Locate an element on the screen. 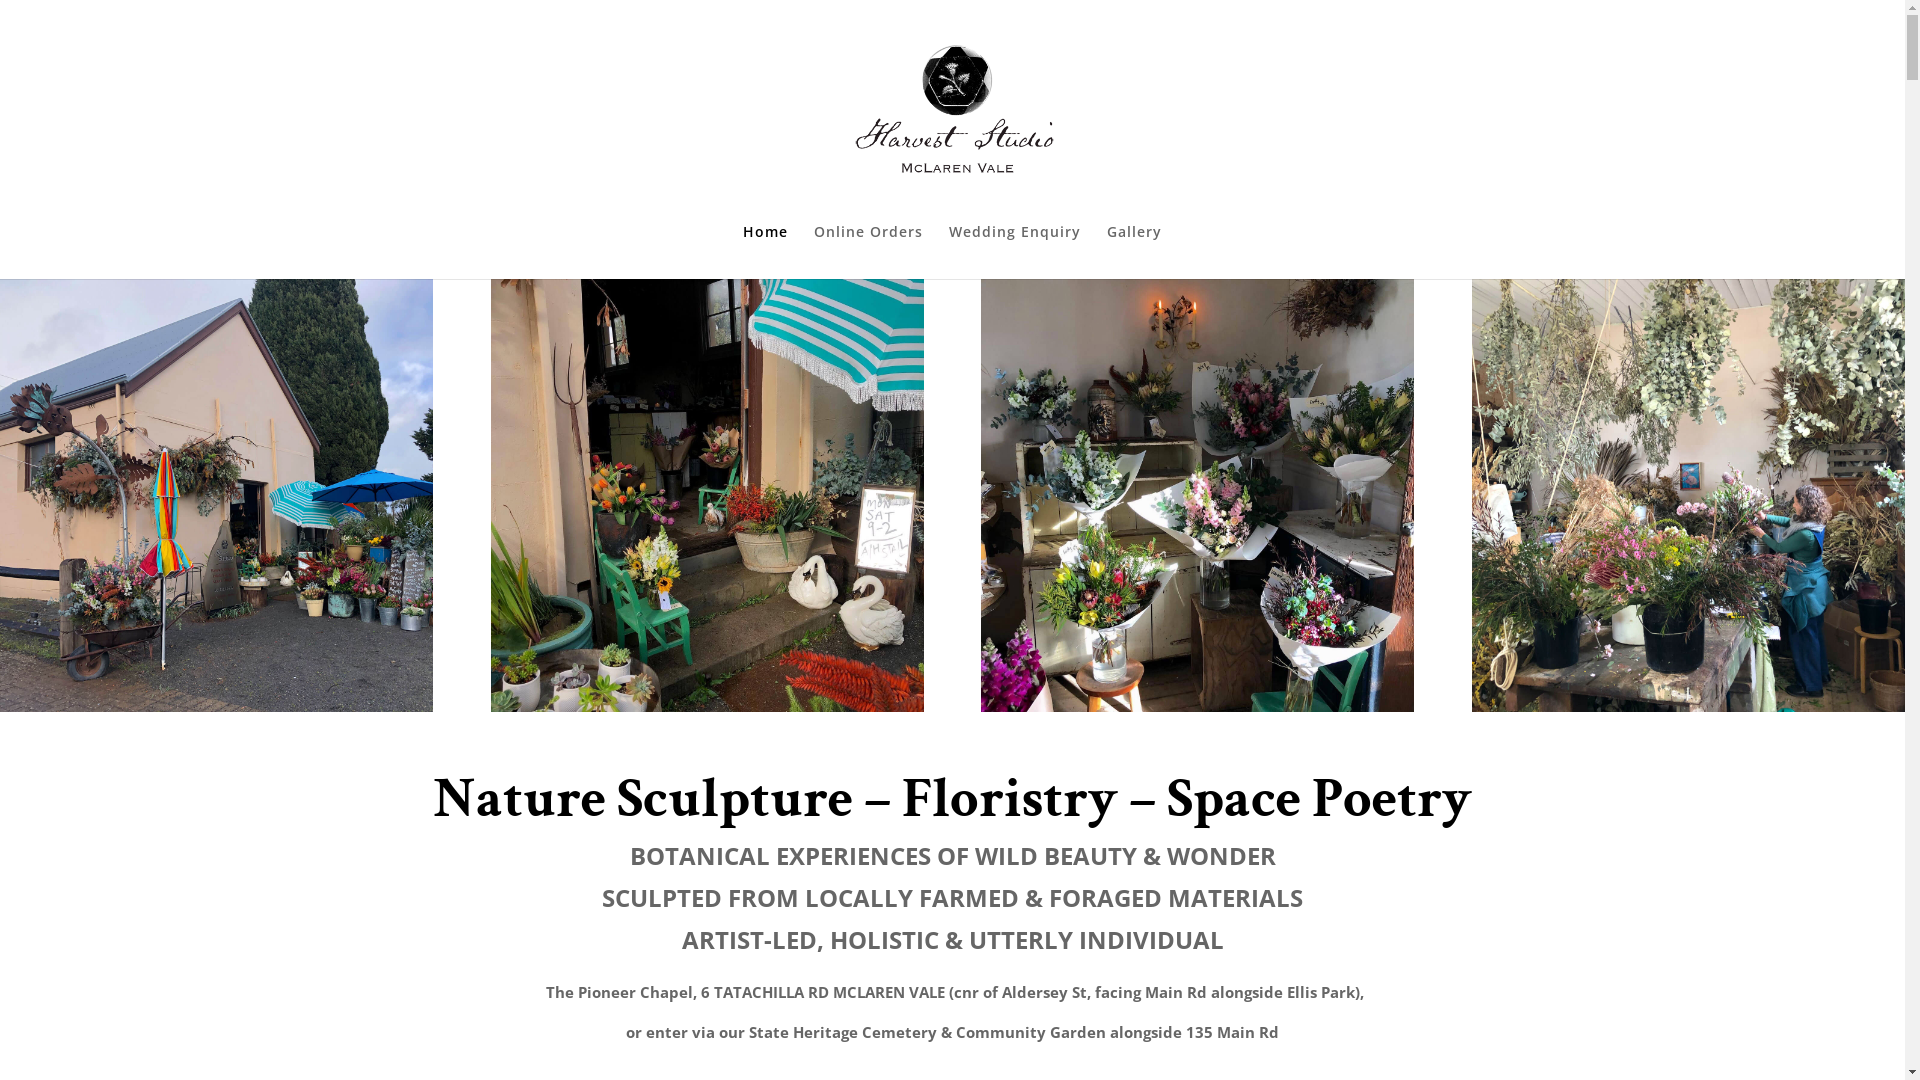 The height and width of the screenshot is (1080, 1920). Wedding Enquiry is located at coordinates (1015, 252).